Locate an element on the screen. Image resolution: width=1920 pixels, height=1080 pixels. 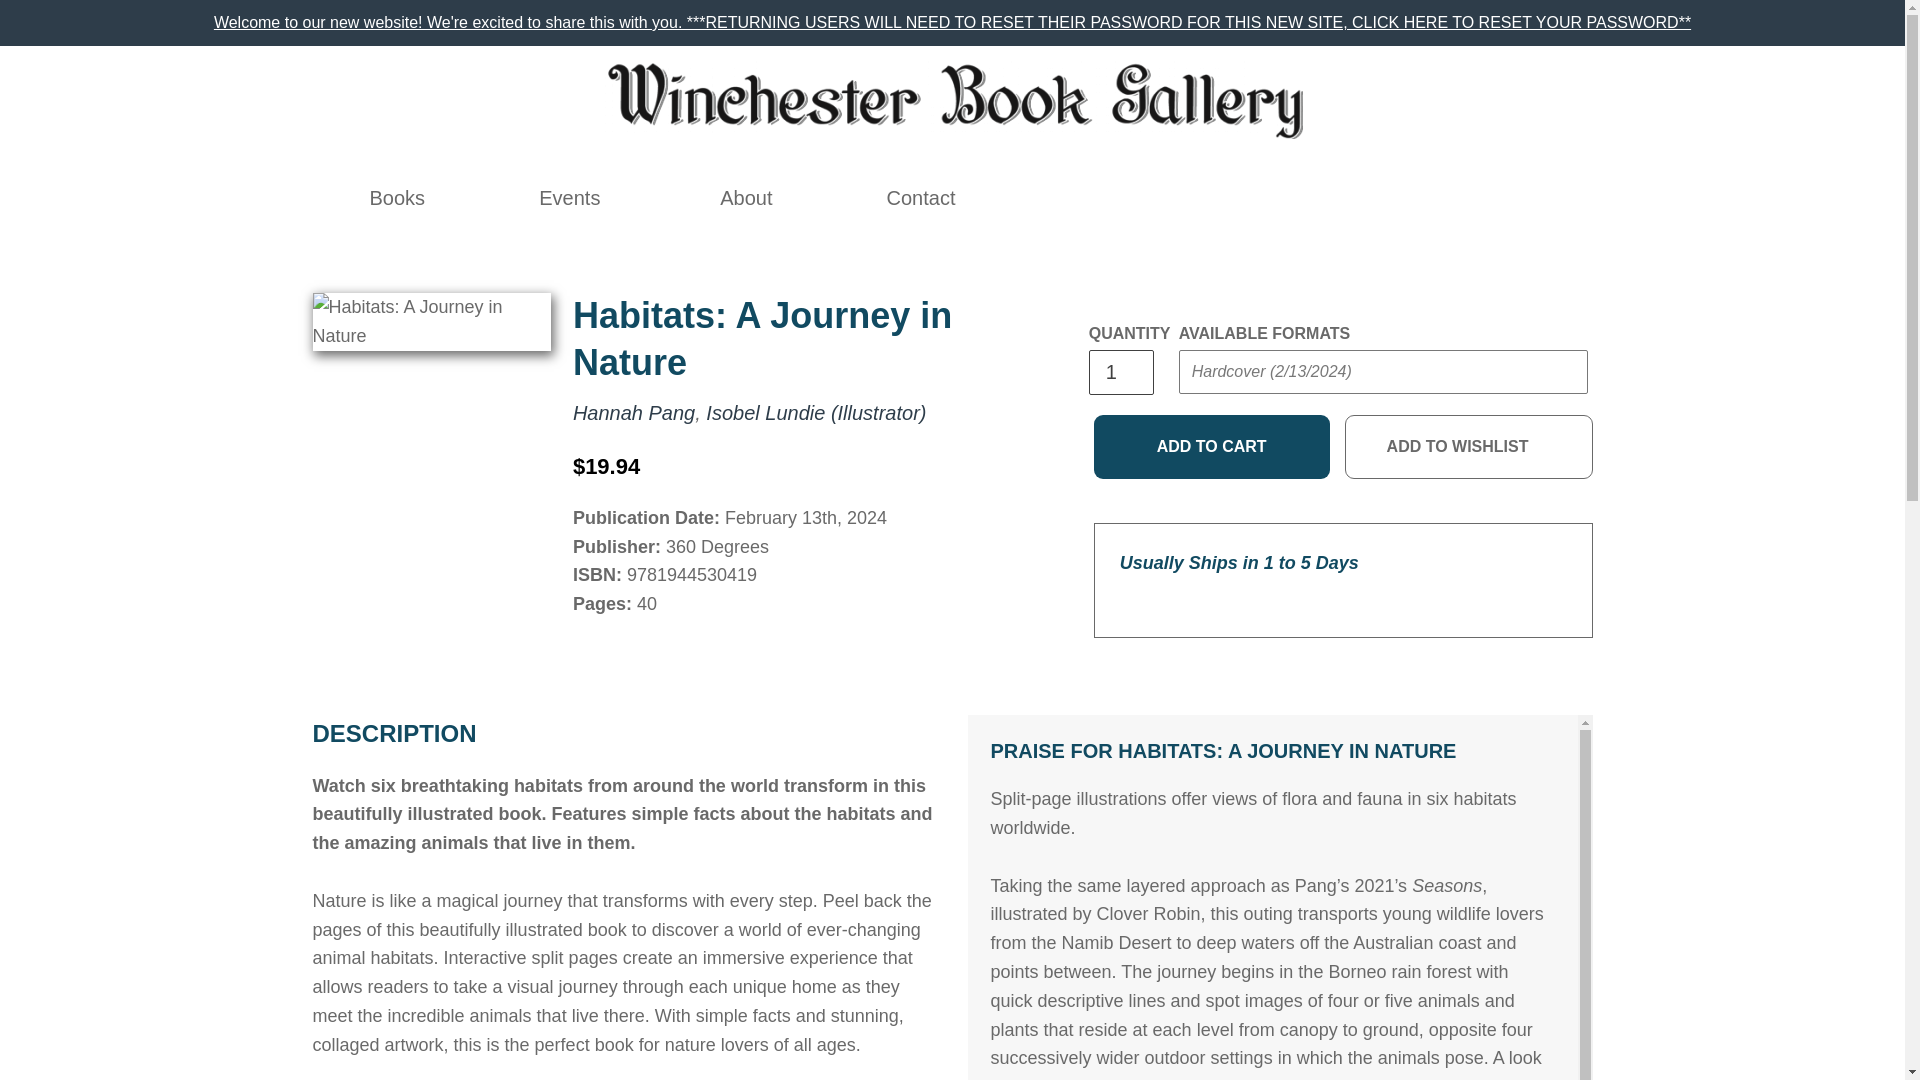
Wishlists is located at coordinates (1392, 198).